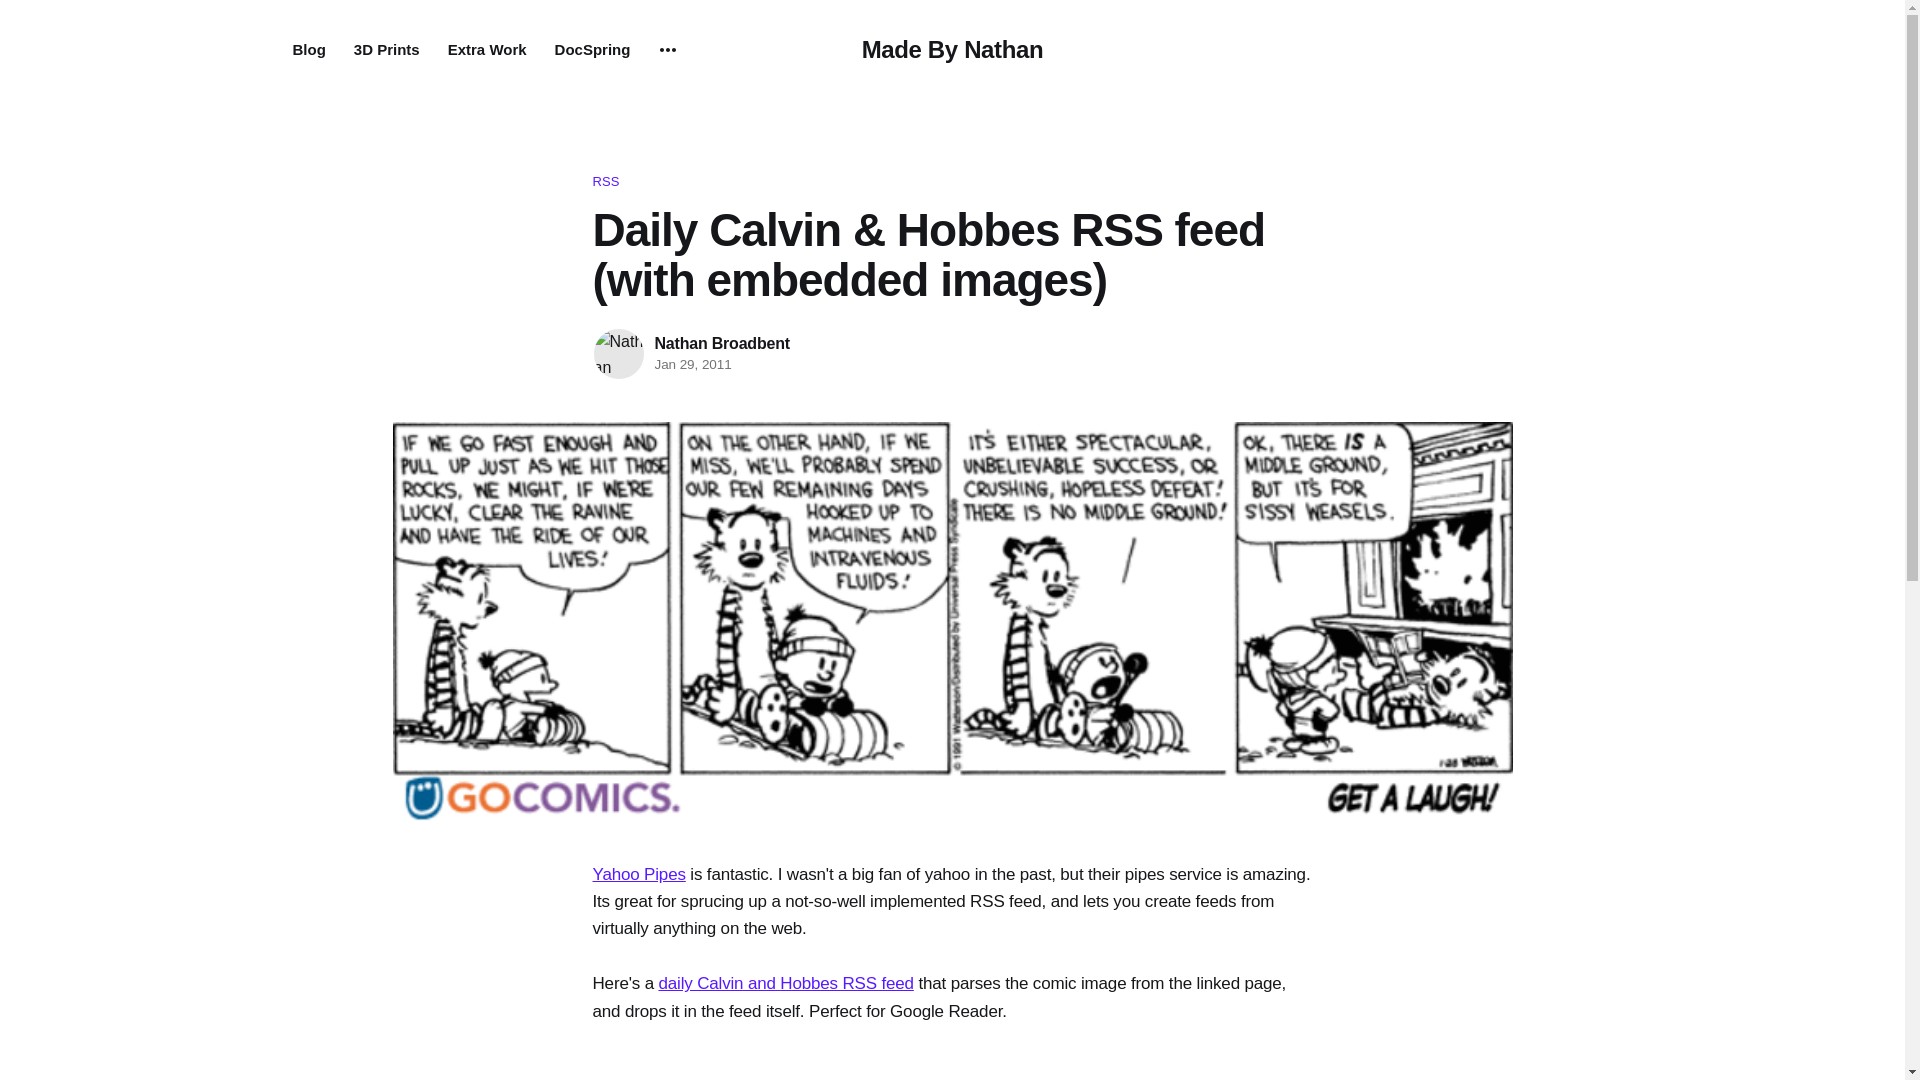  What do you see at coordinates (786, 983) in the screenshot?
I see `Calvin and Hobbes RSS` at bounding box center [786, 983].